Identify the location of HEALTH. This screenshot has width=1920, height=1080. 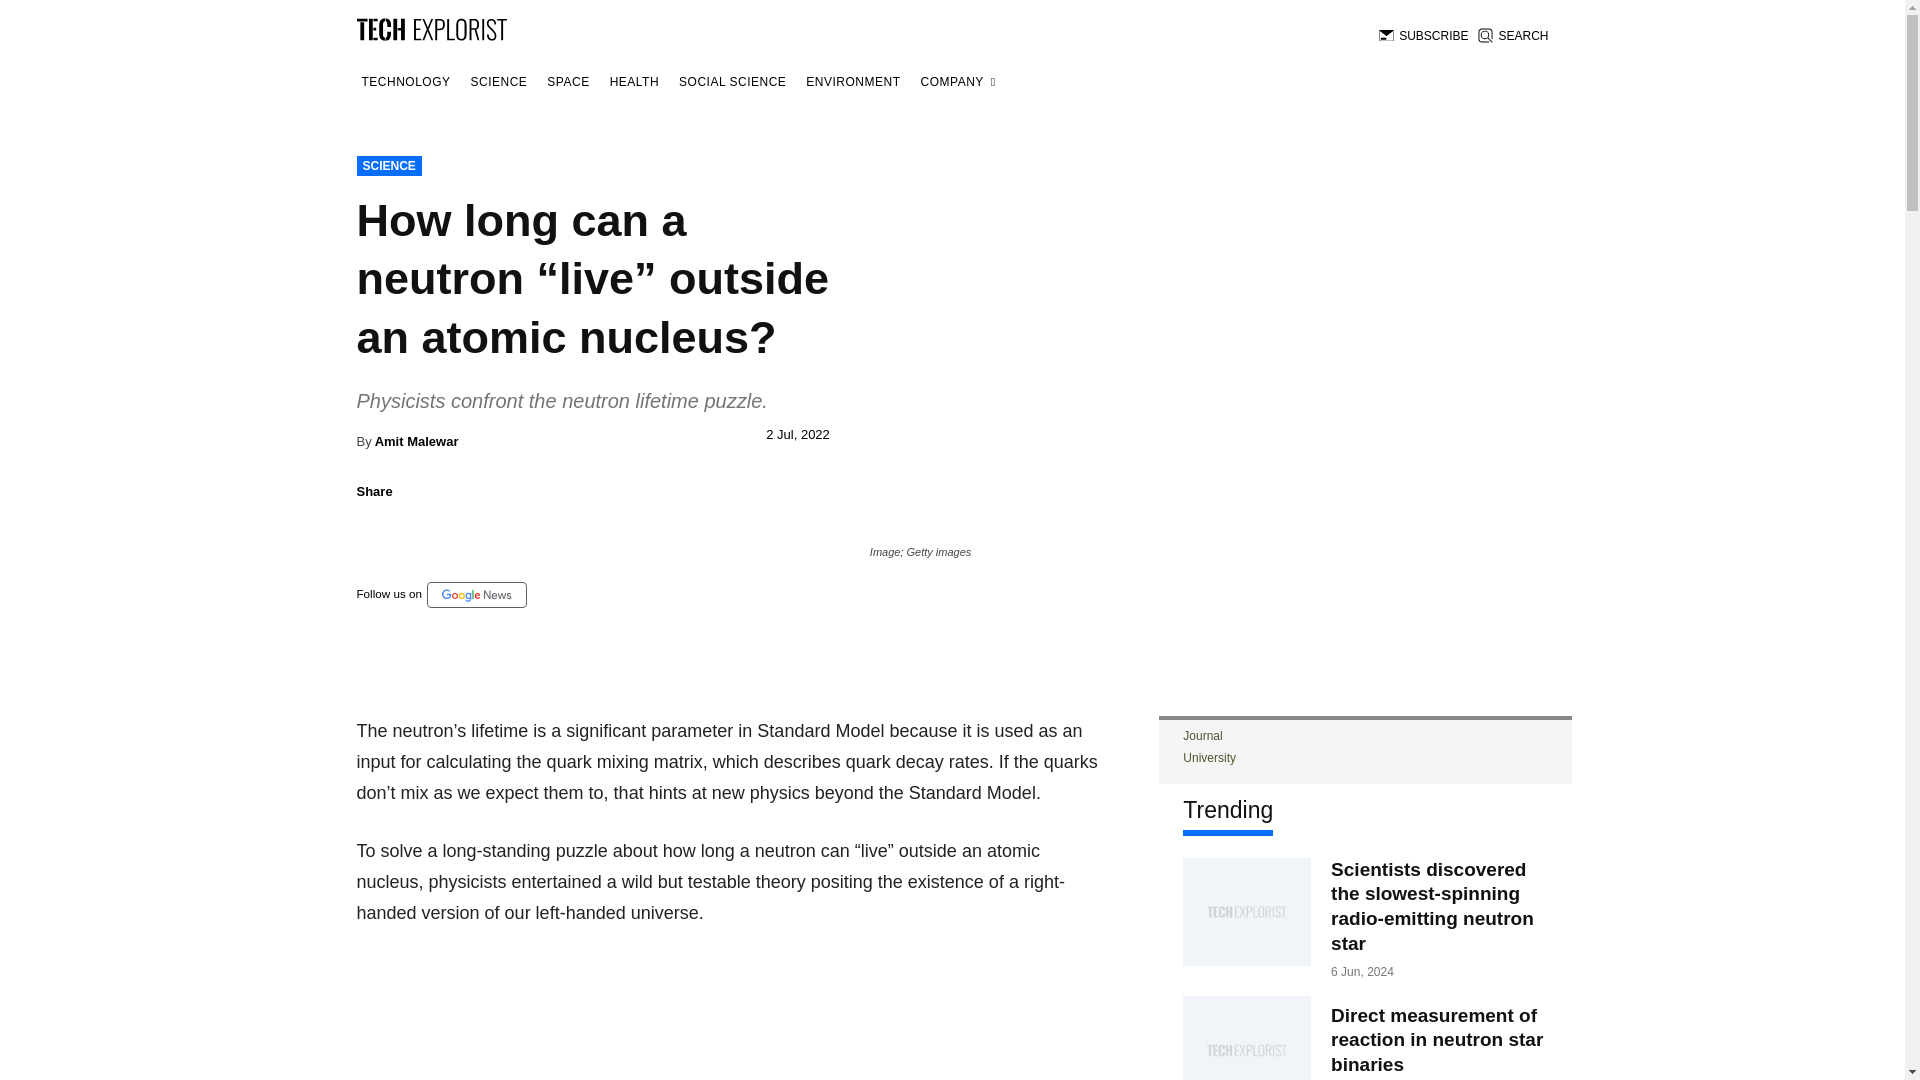
(634, 82).